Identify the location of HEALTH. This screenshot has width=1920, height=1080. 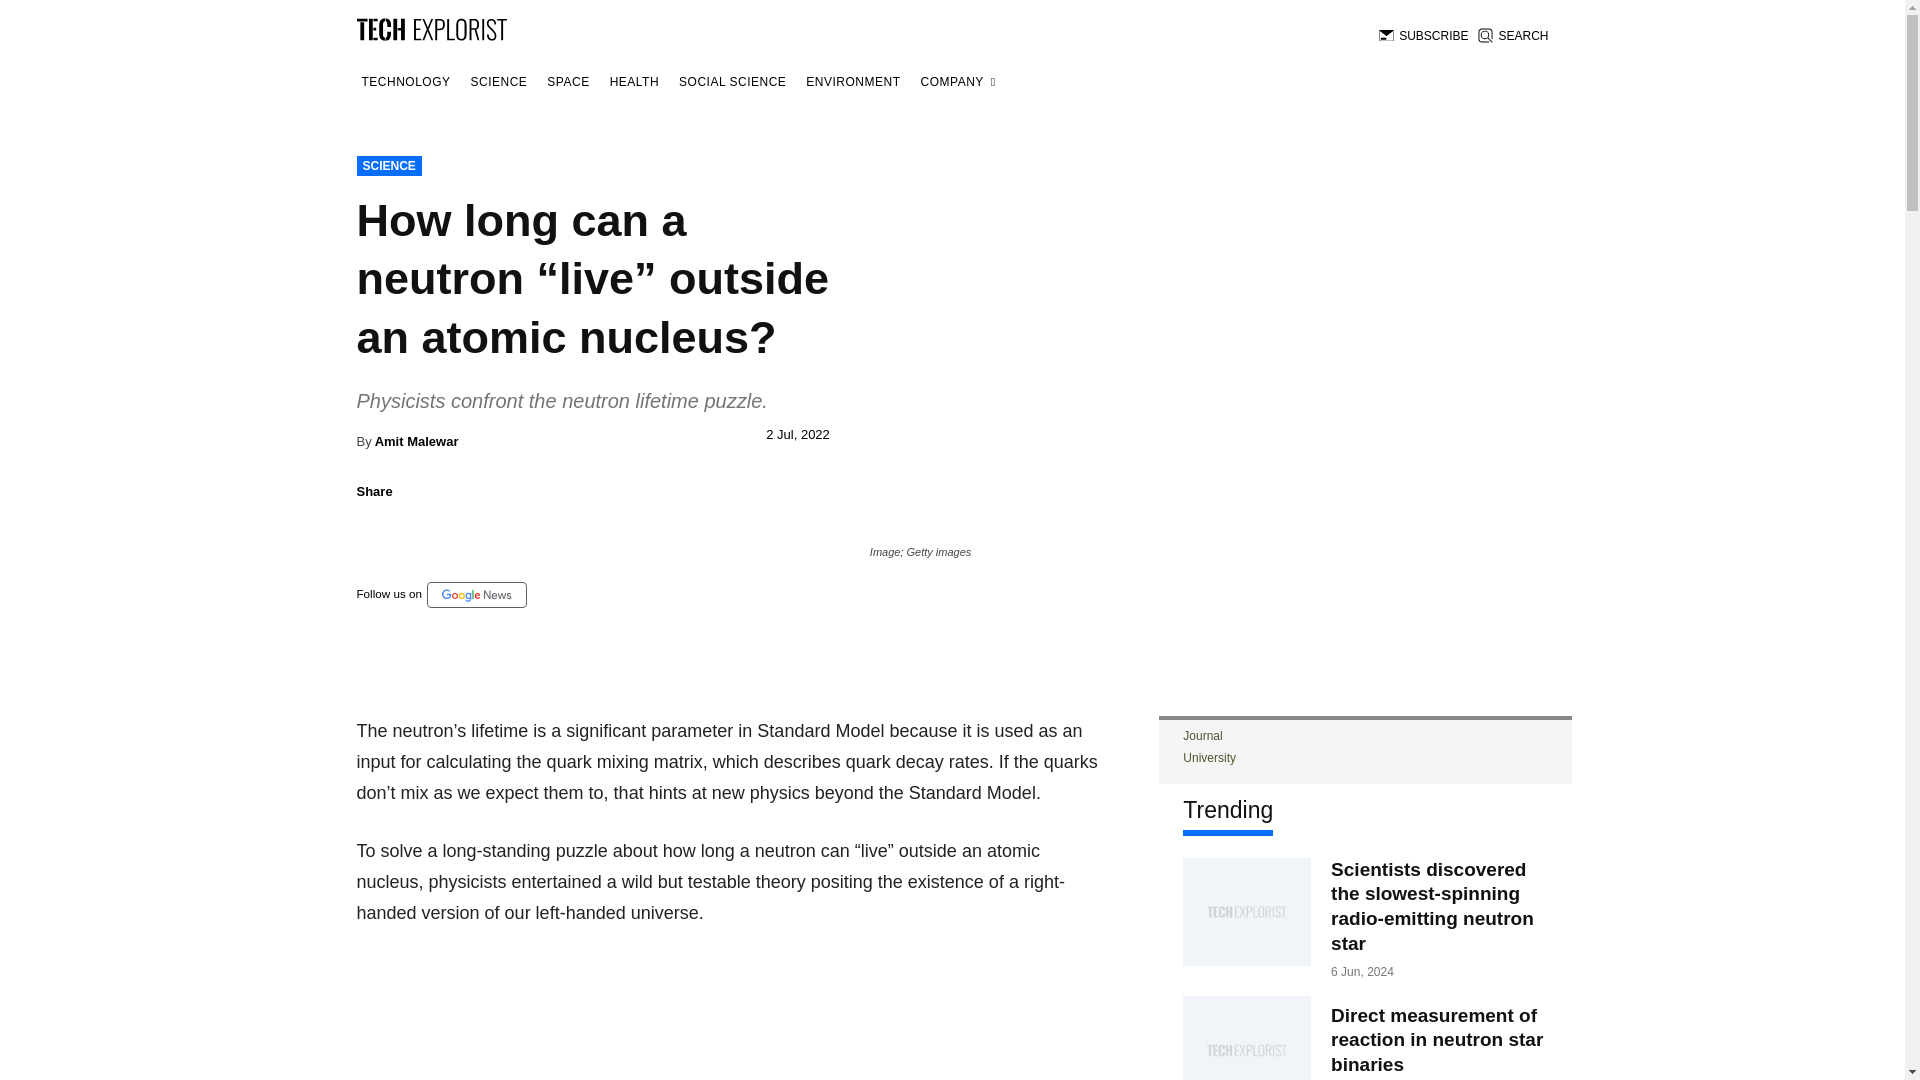
(634, 82).